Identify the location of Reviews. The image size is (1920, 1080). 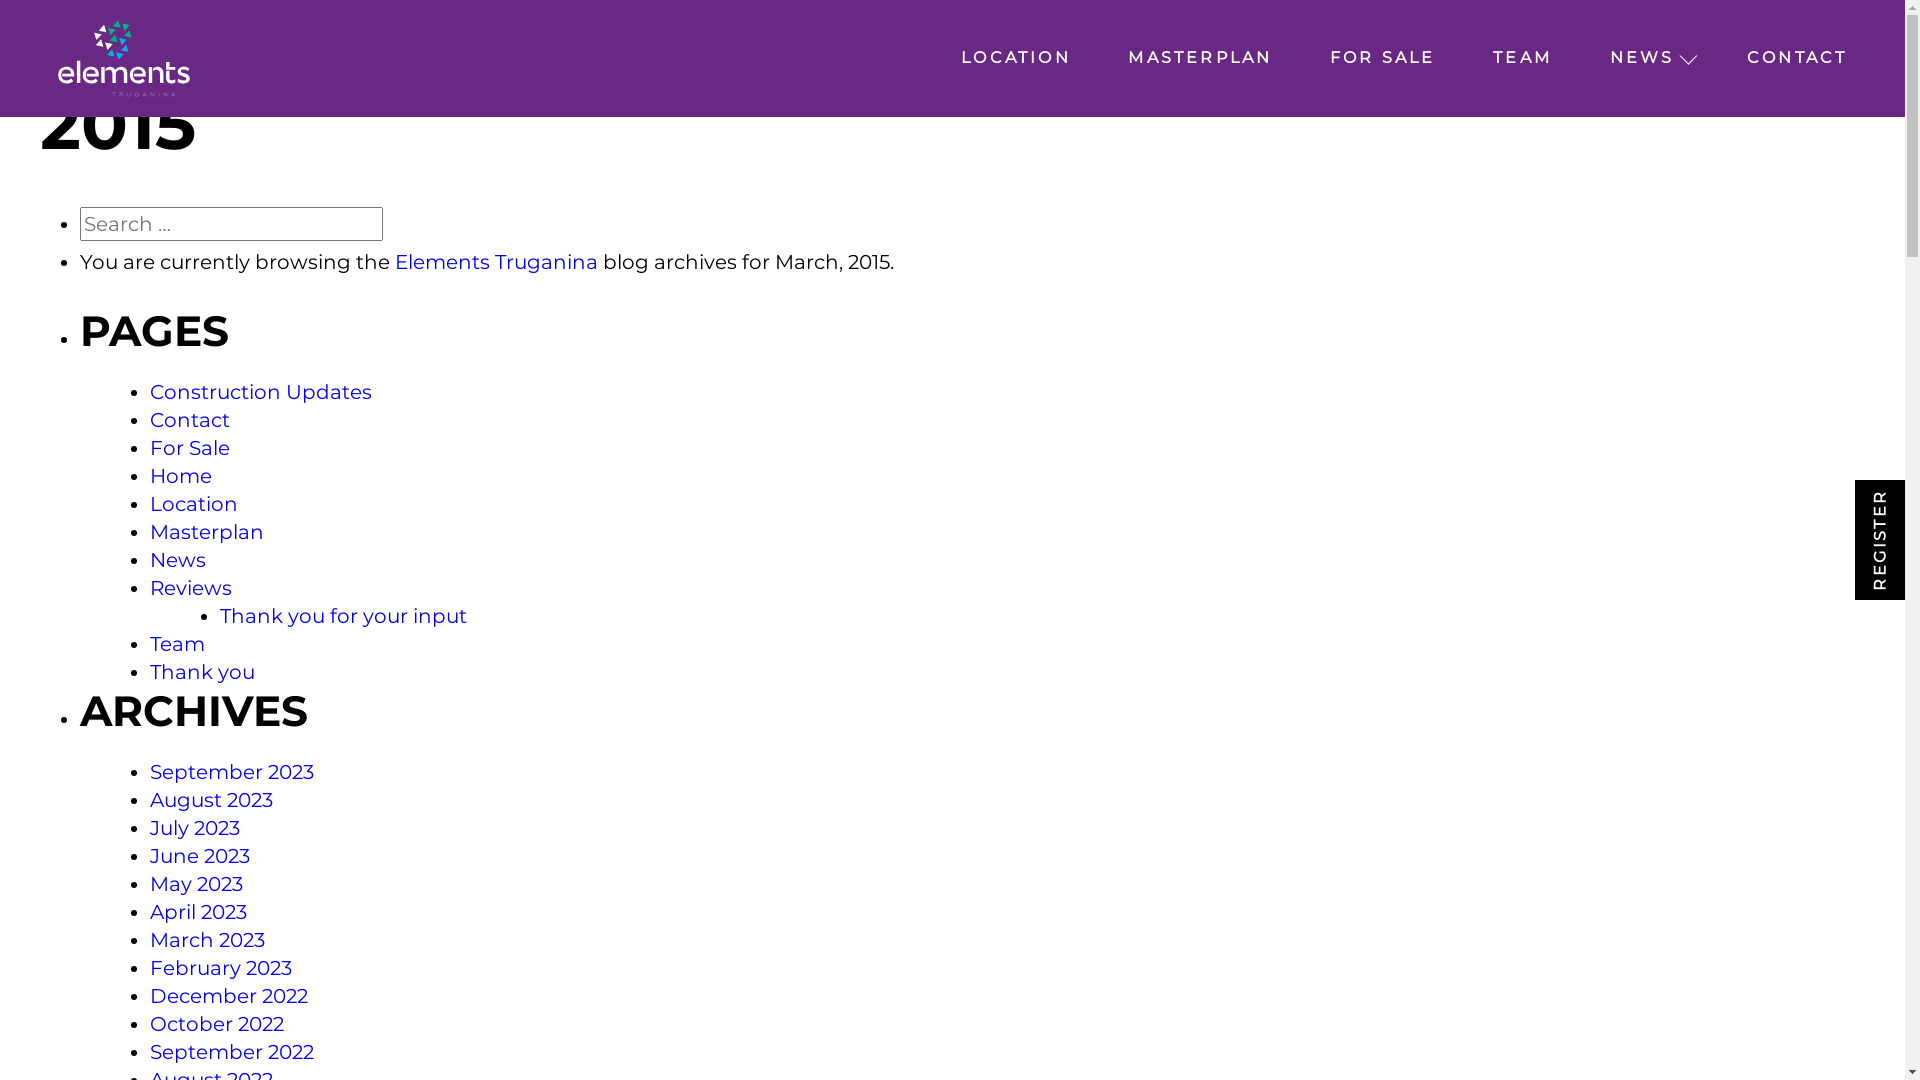
(191, 588).